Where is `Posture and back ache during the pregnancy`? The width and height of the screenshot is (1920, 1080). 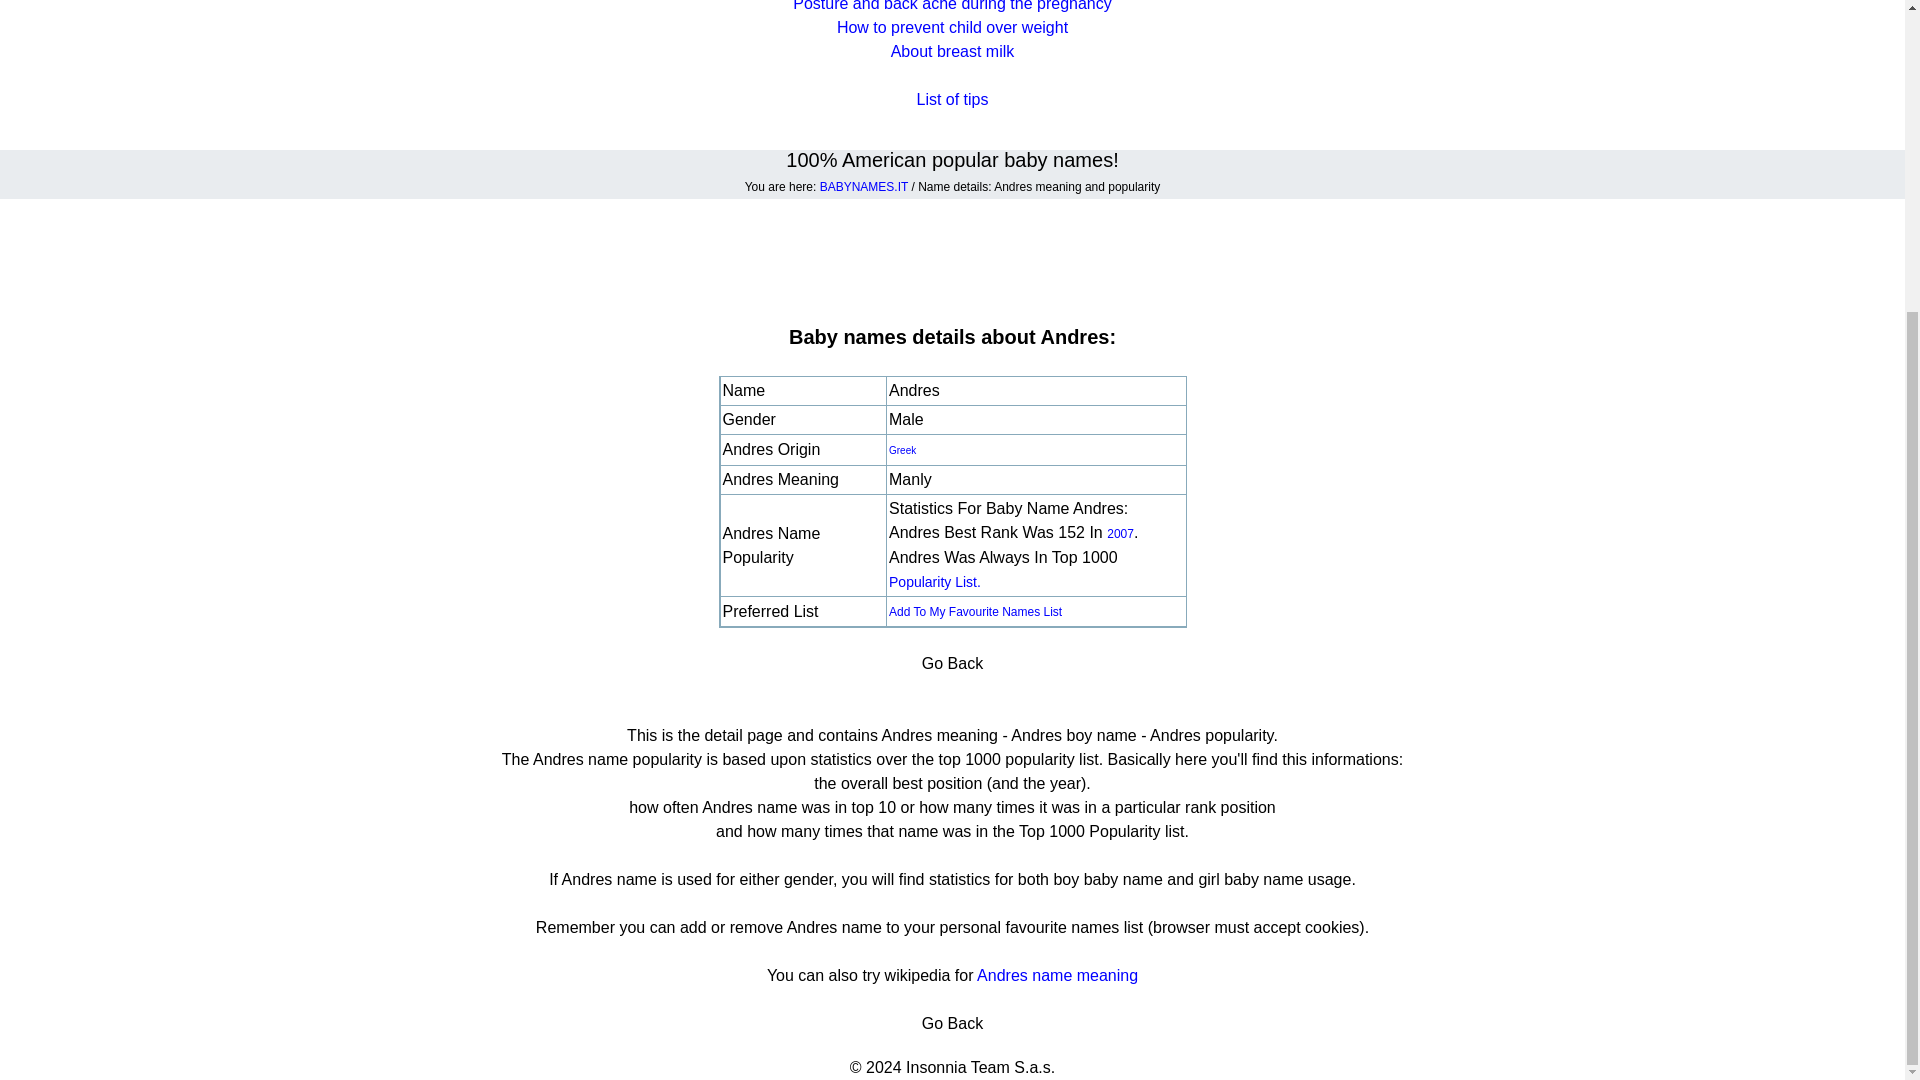
Posture and back ache during the pregnancy is located at coordinates (952, 6).